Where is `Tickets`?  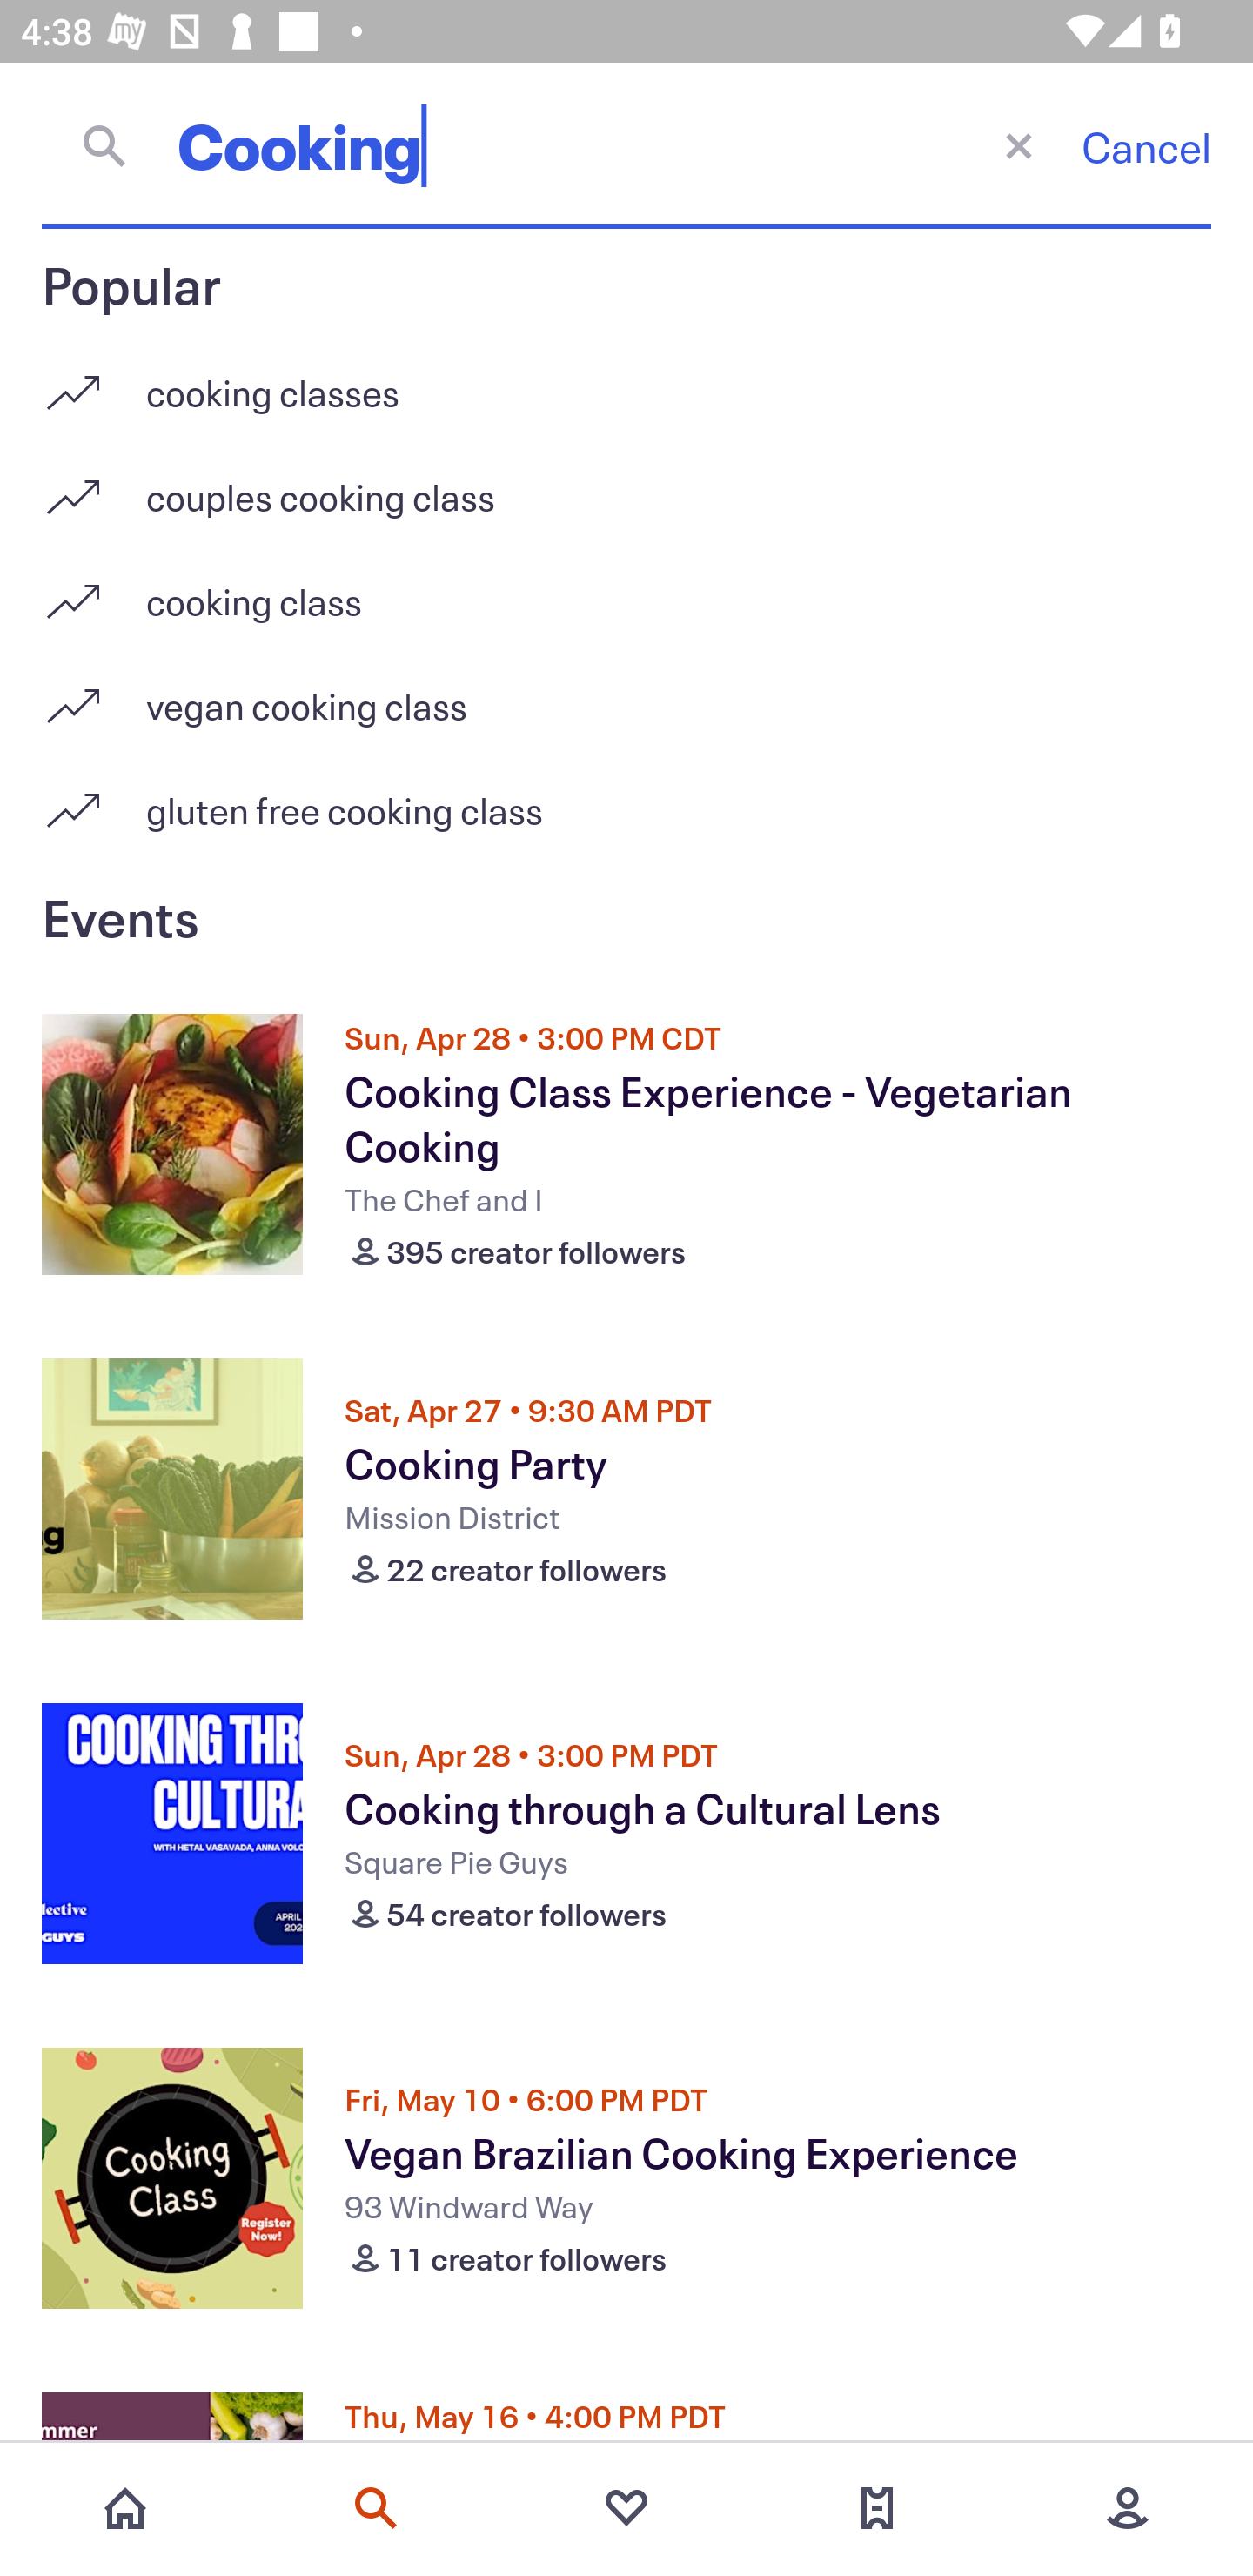
Tickets is located at coordinates (877, 2508).